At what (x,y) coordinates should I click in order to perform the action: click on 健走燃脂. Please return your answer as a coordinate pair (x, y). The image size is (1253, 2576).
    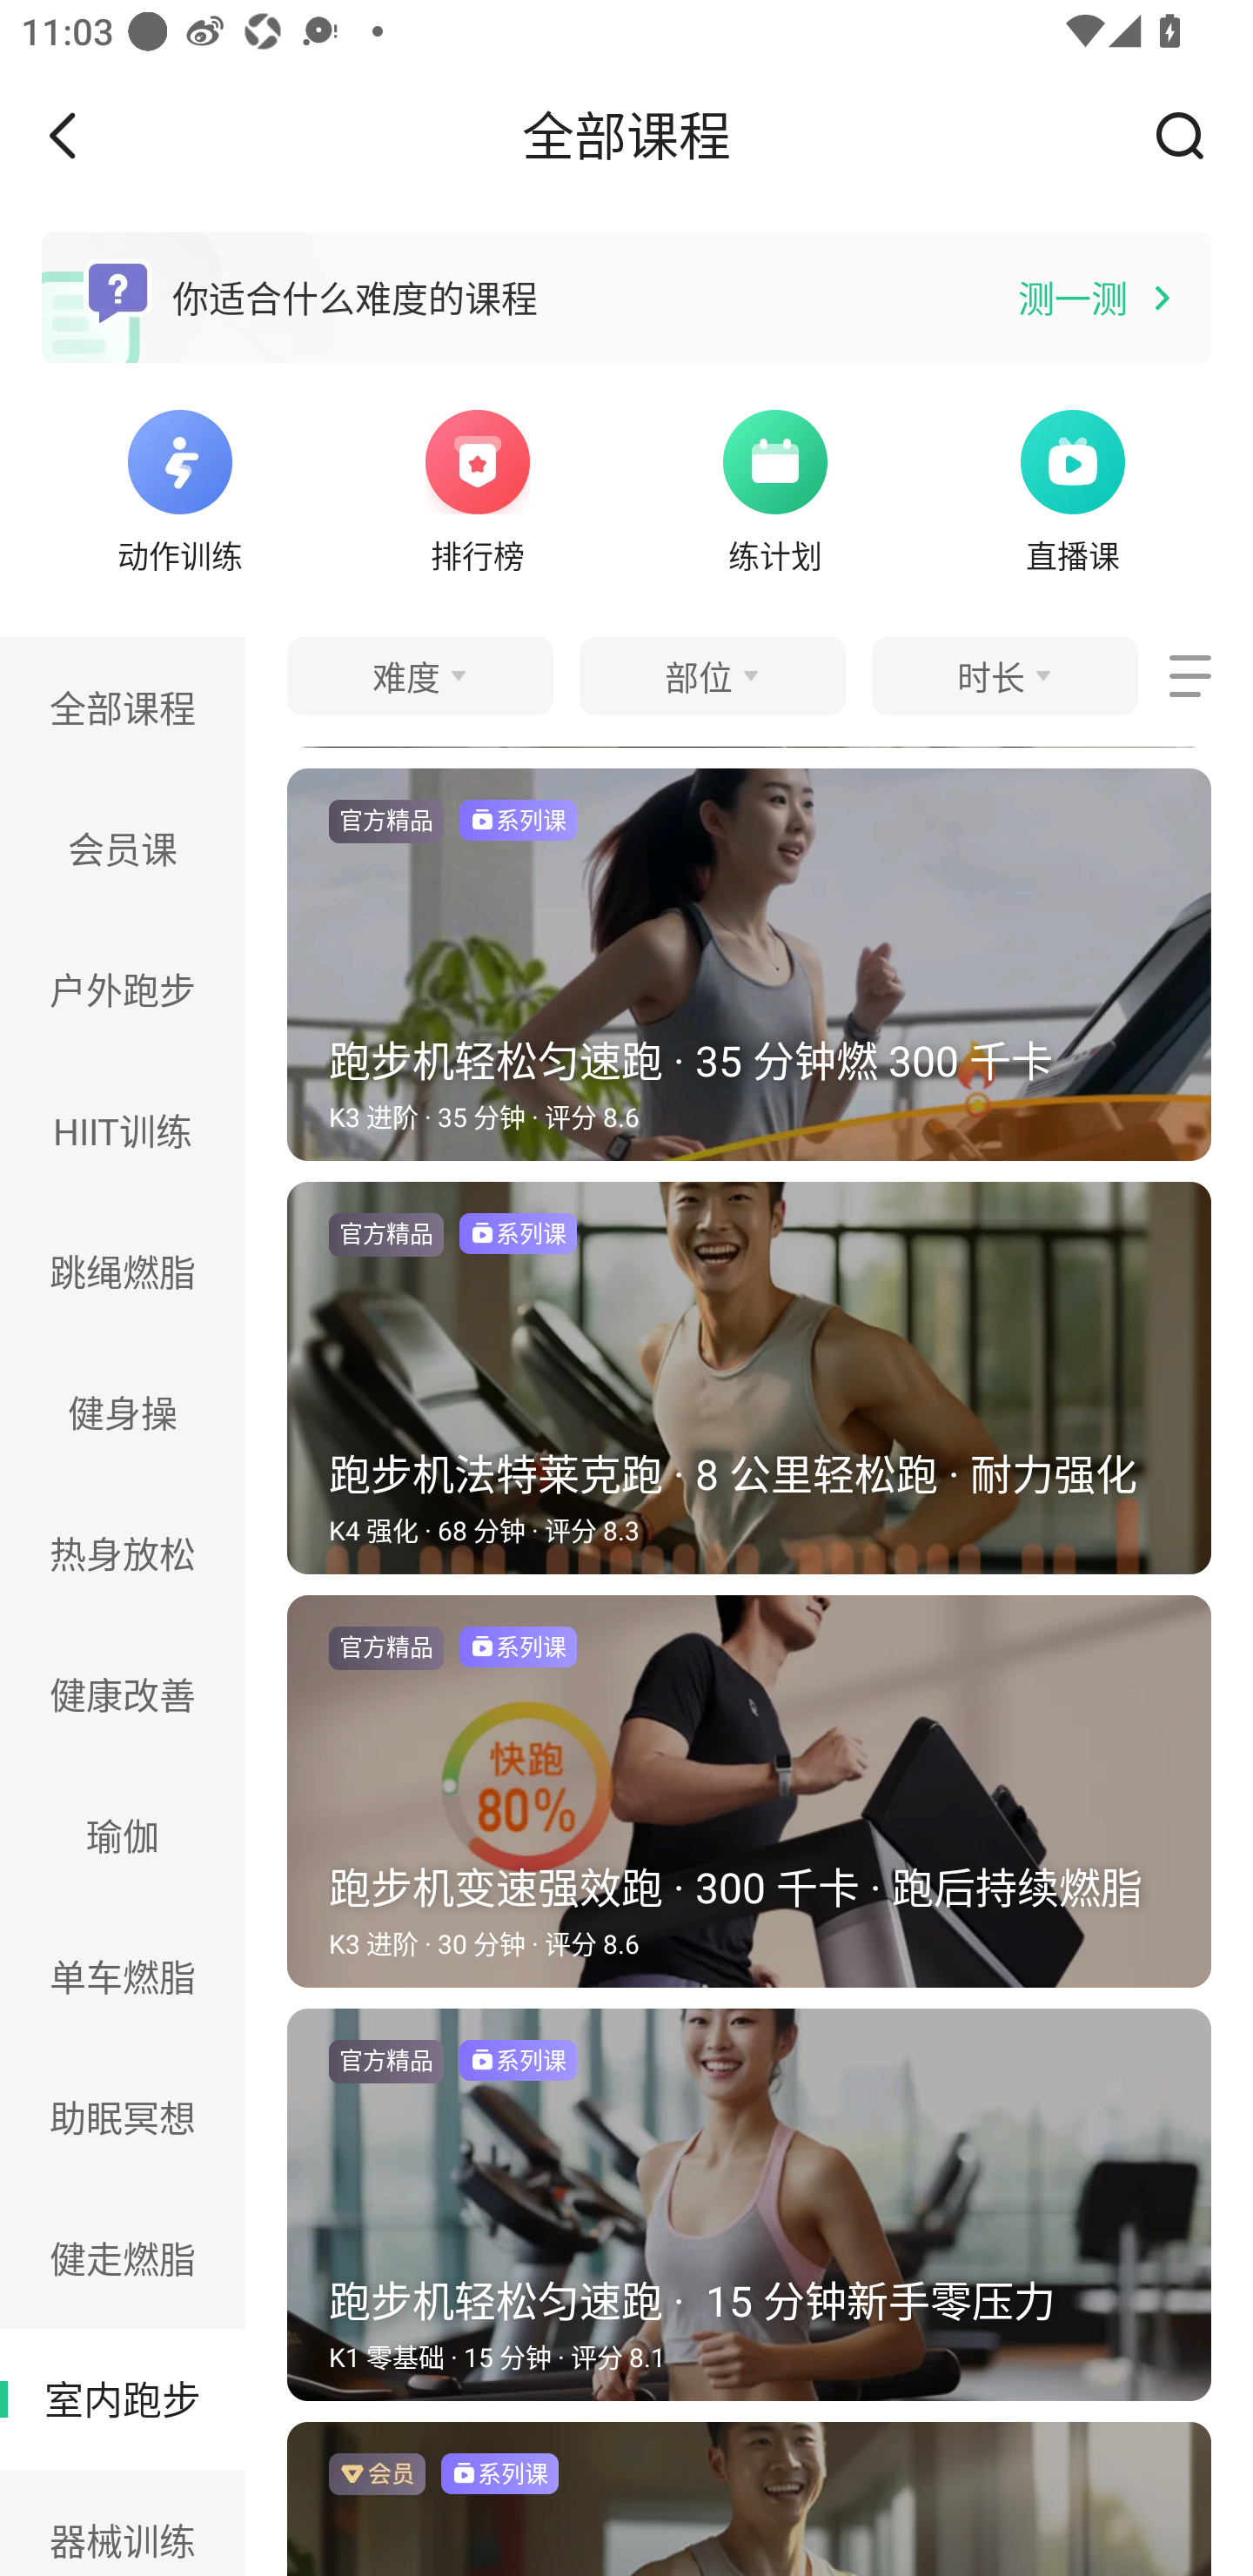
    Looking at the image, I should click on (123, 2257).